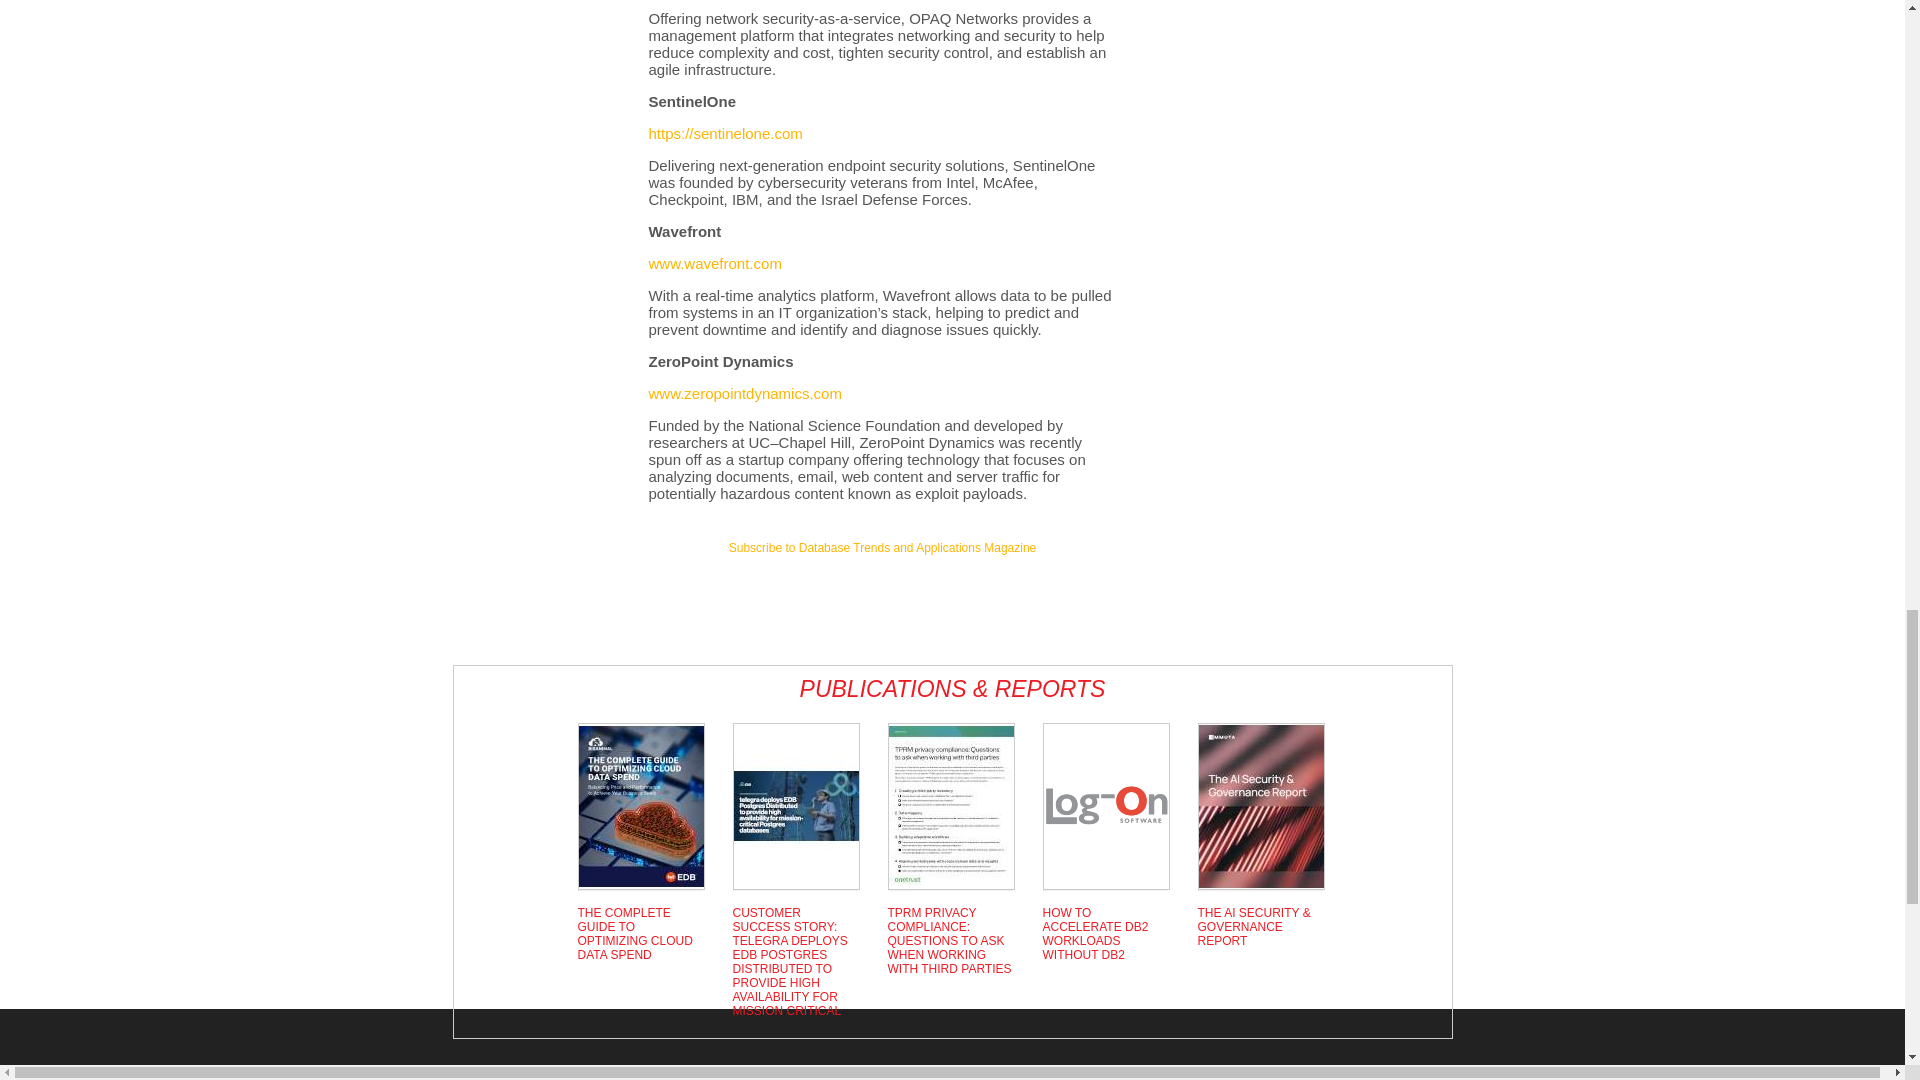 This screenshot has height=1080, width=1920. I want to click on 3rd party ad content, so click(882, 594).